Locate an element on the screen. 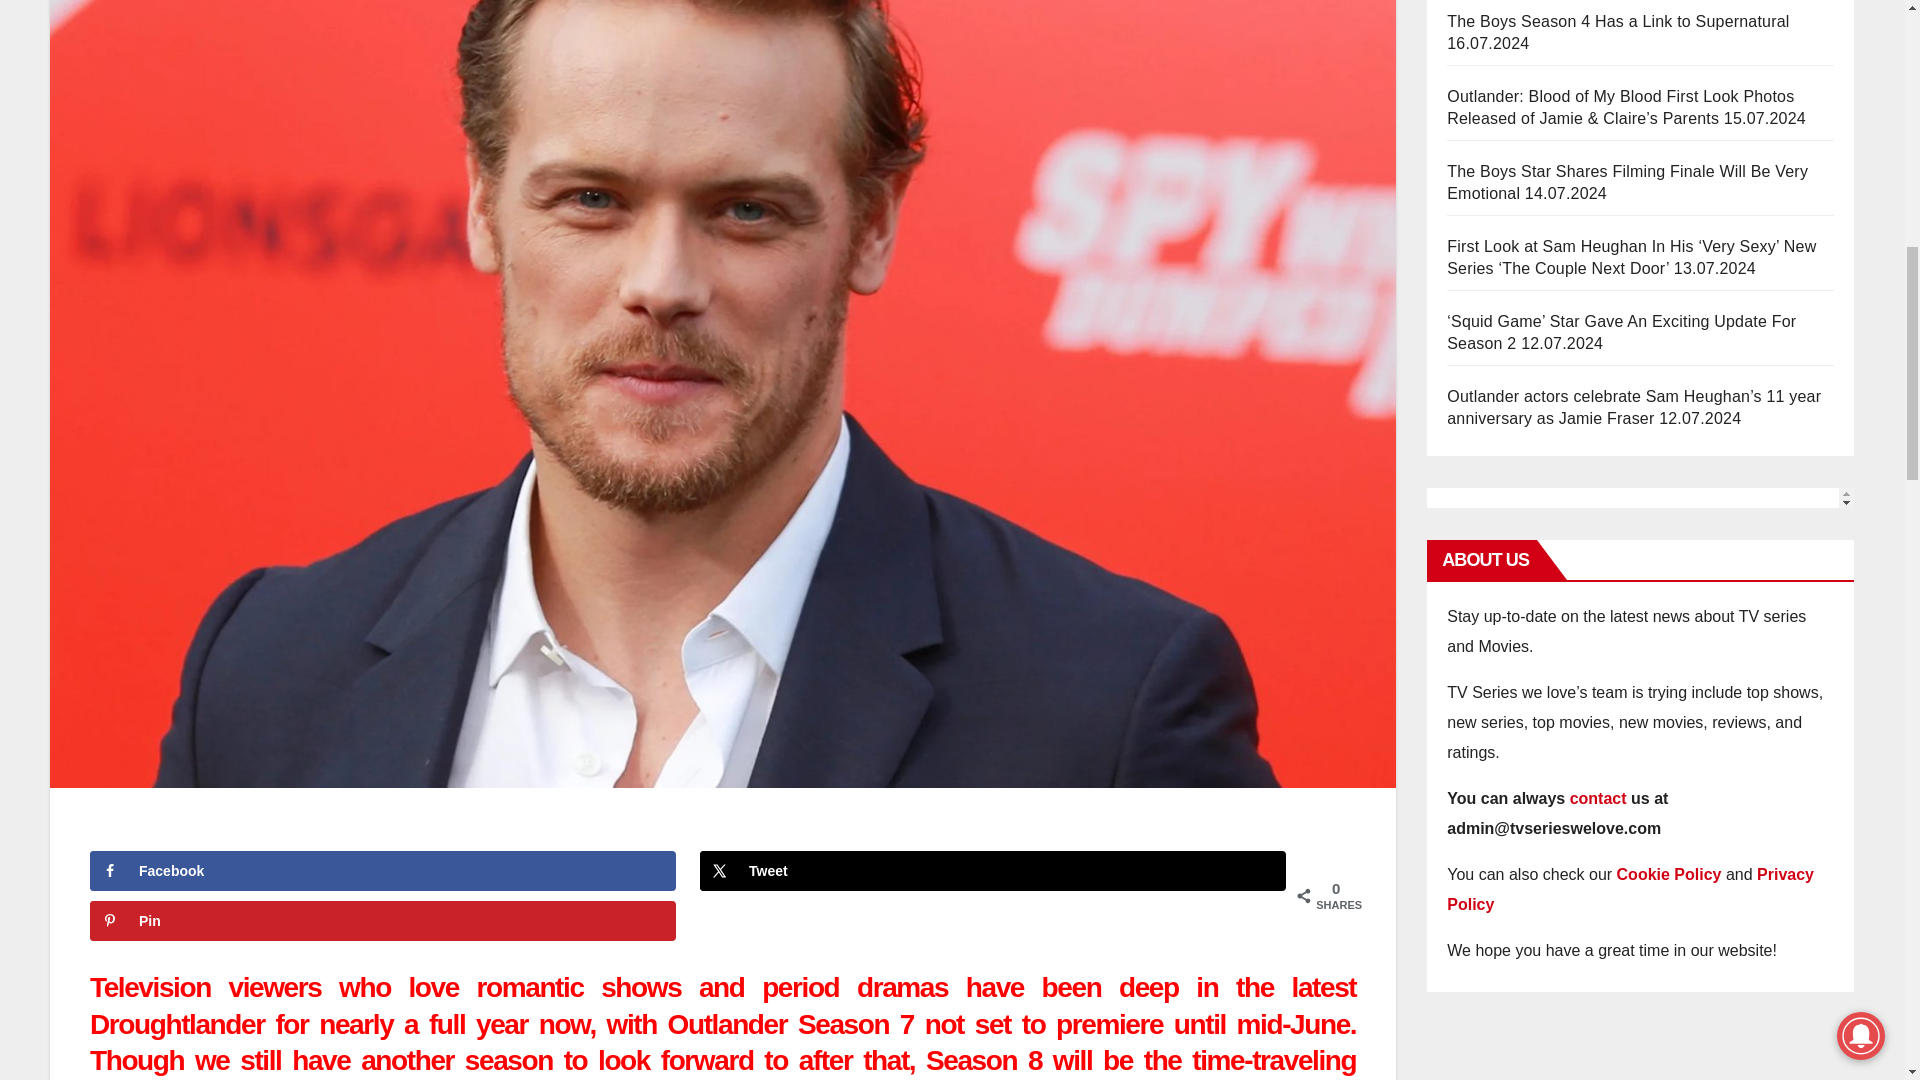 The height and width of the screenshot is (1080, 1920). Save to Pinterest is located at coordinates (382, 920).